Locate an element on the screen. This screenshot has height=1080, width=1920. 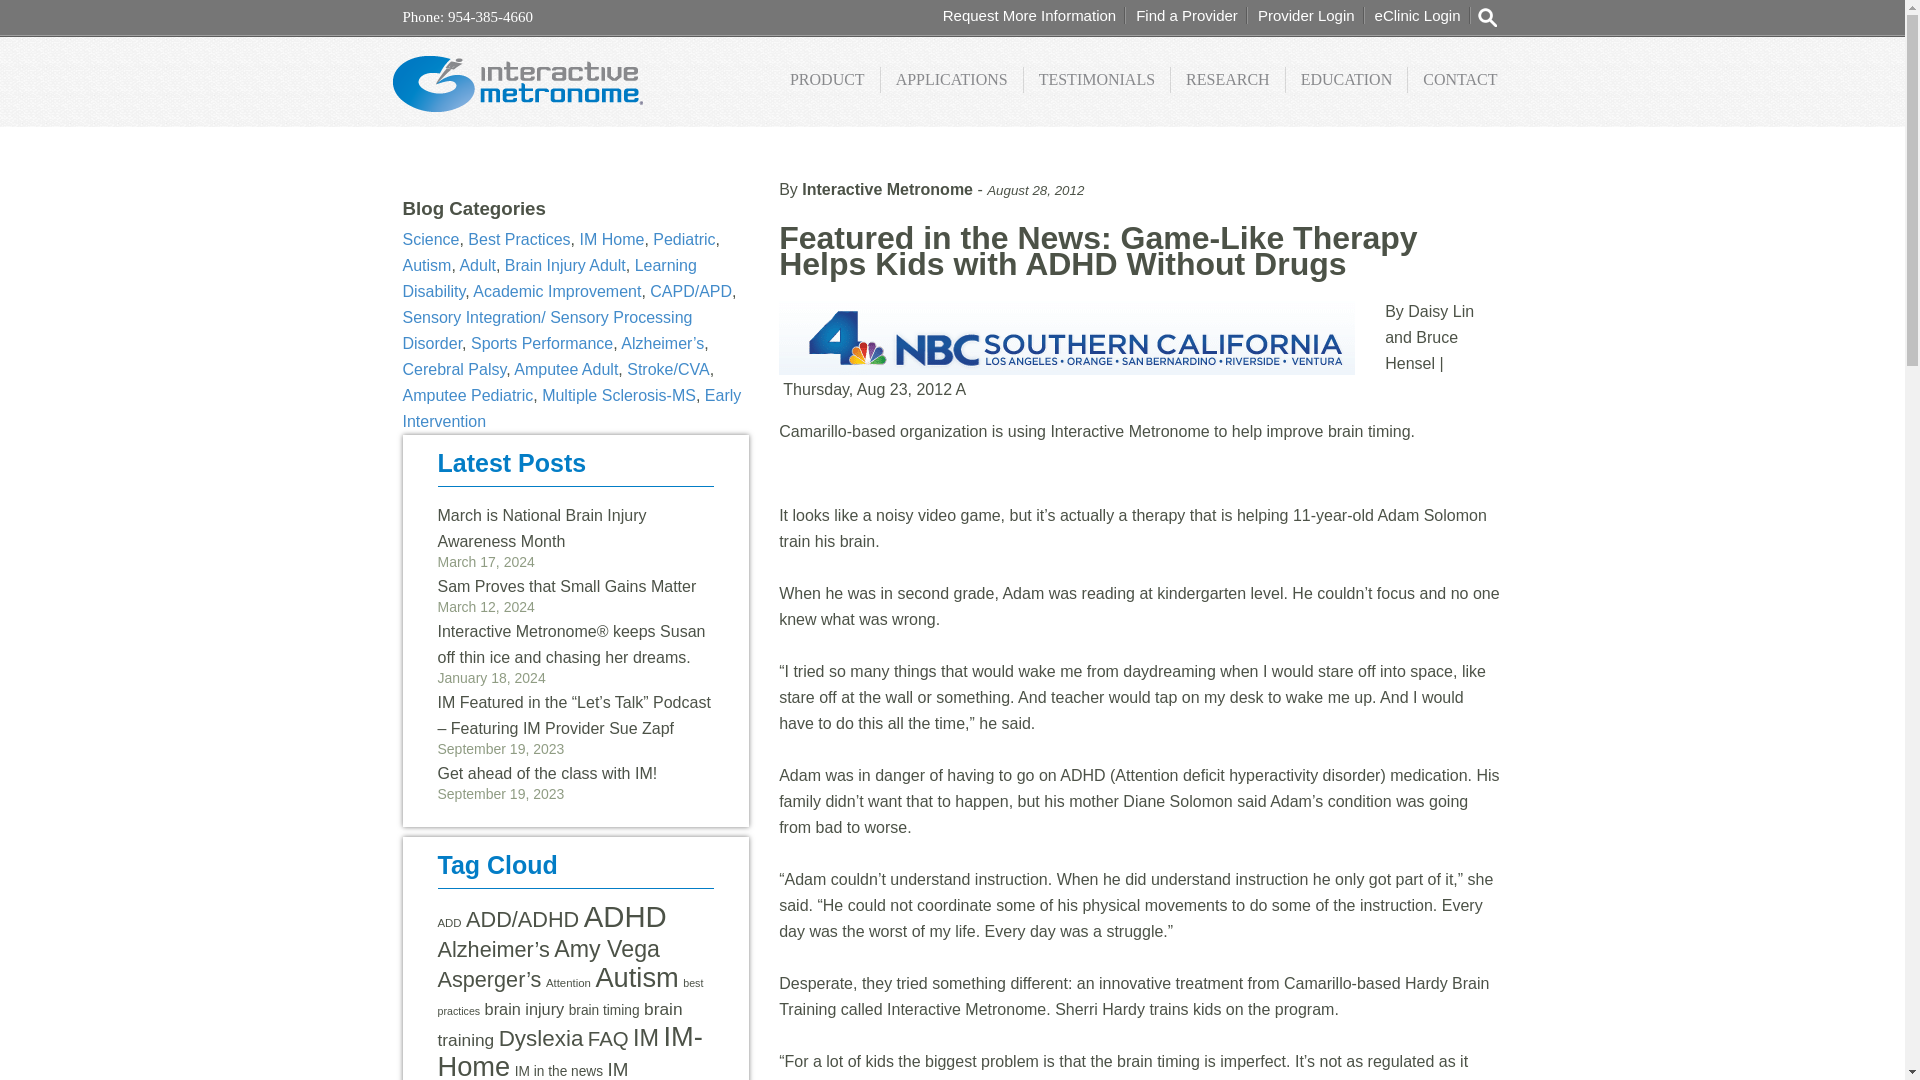
RESEARCH is located at coordinates (1228, 79).